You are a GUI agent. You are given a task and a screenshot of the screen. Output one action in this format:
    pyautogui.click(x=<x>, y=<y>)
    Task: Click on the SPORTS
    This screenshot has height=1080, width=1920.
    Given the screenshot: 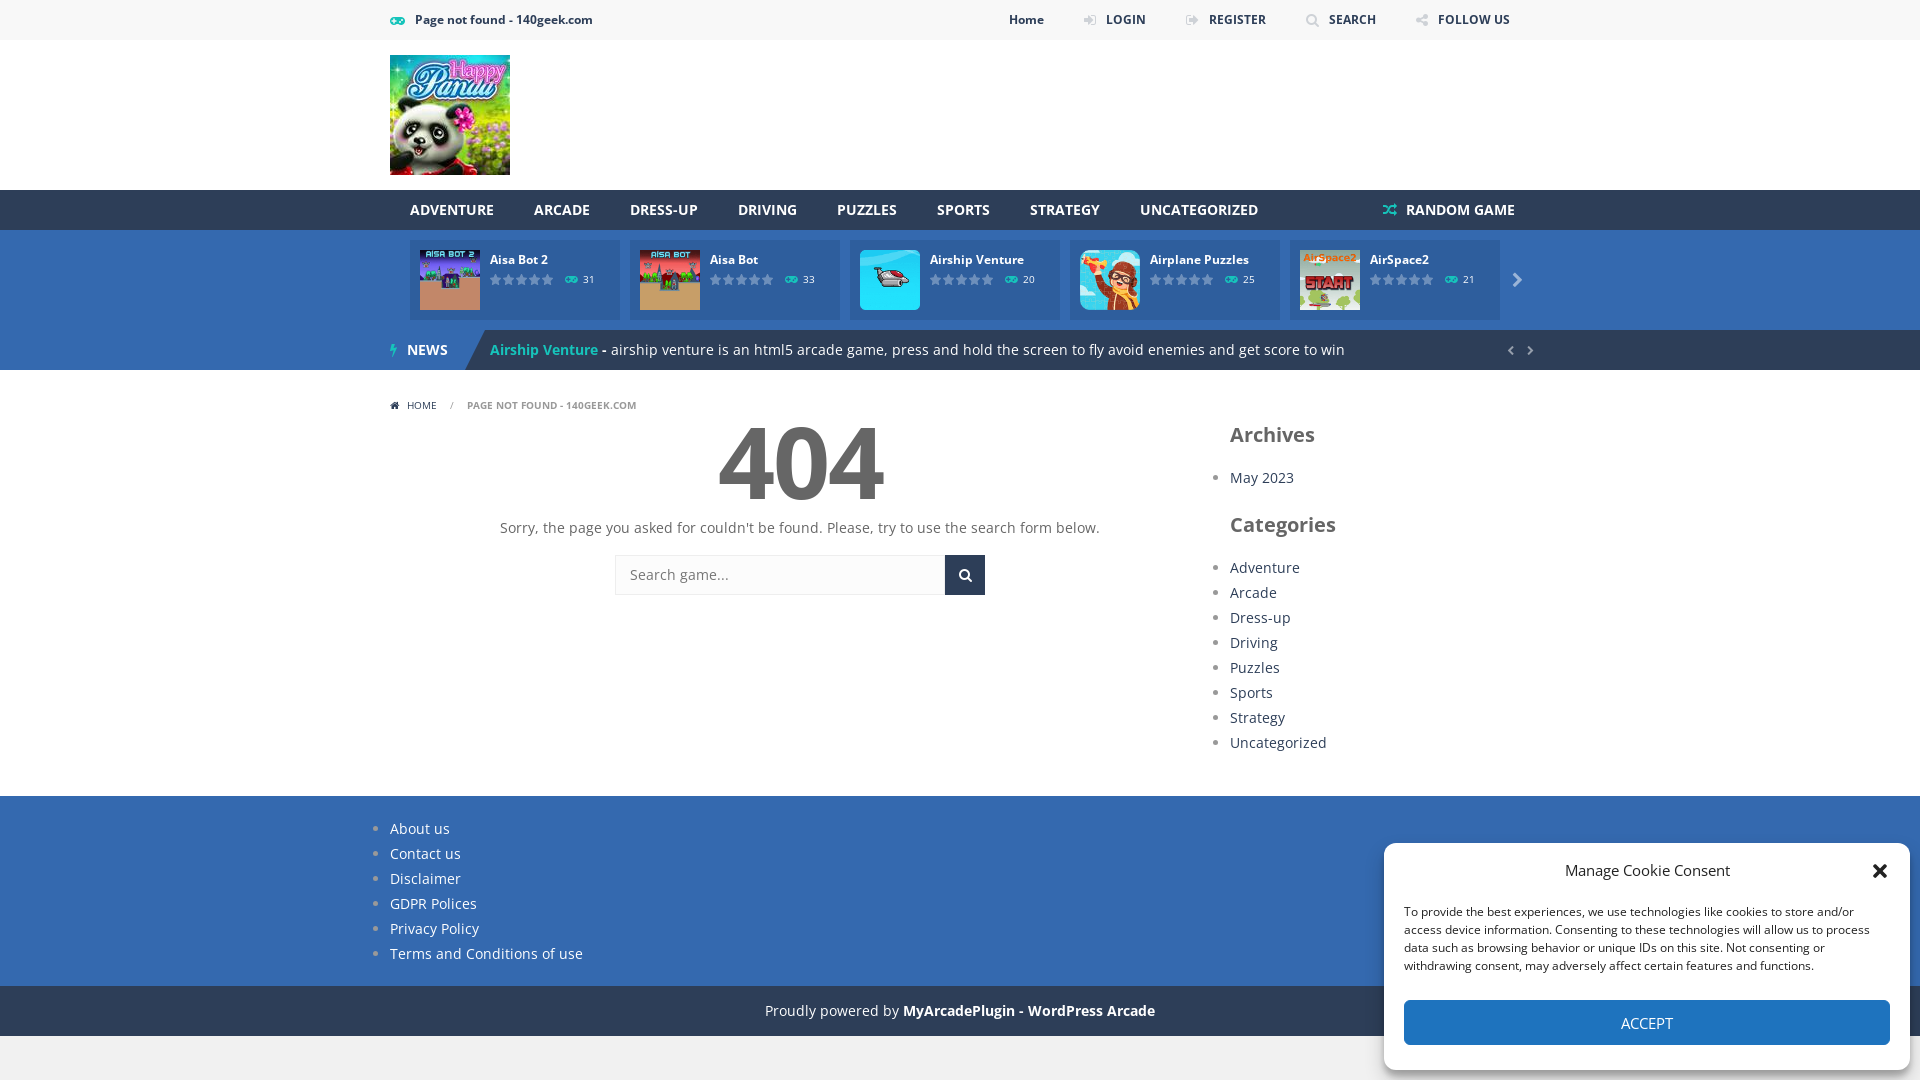 What is the action you would take?
    pyautogui.click(x=963, y=210)
    